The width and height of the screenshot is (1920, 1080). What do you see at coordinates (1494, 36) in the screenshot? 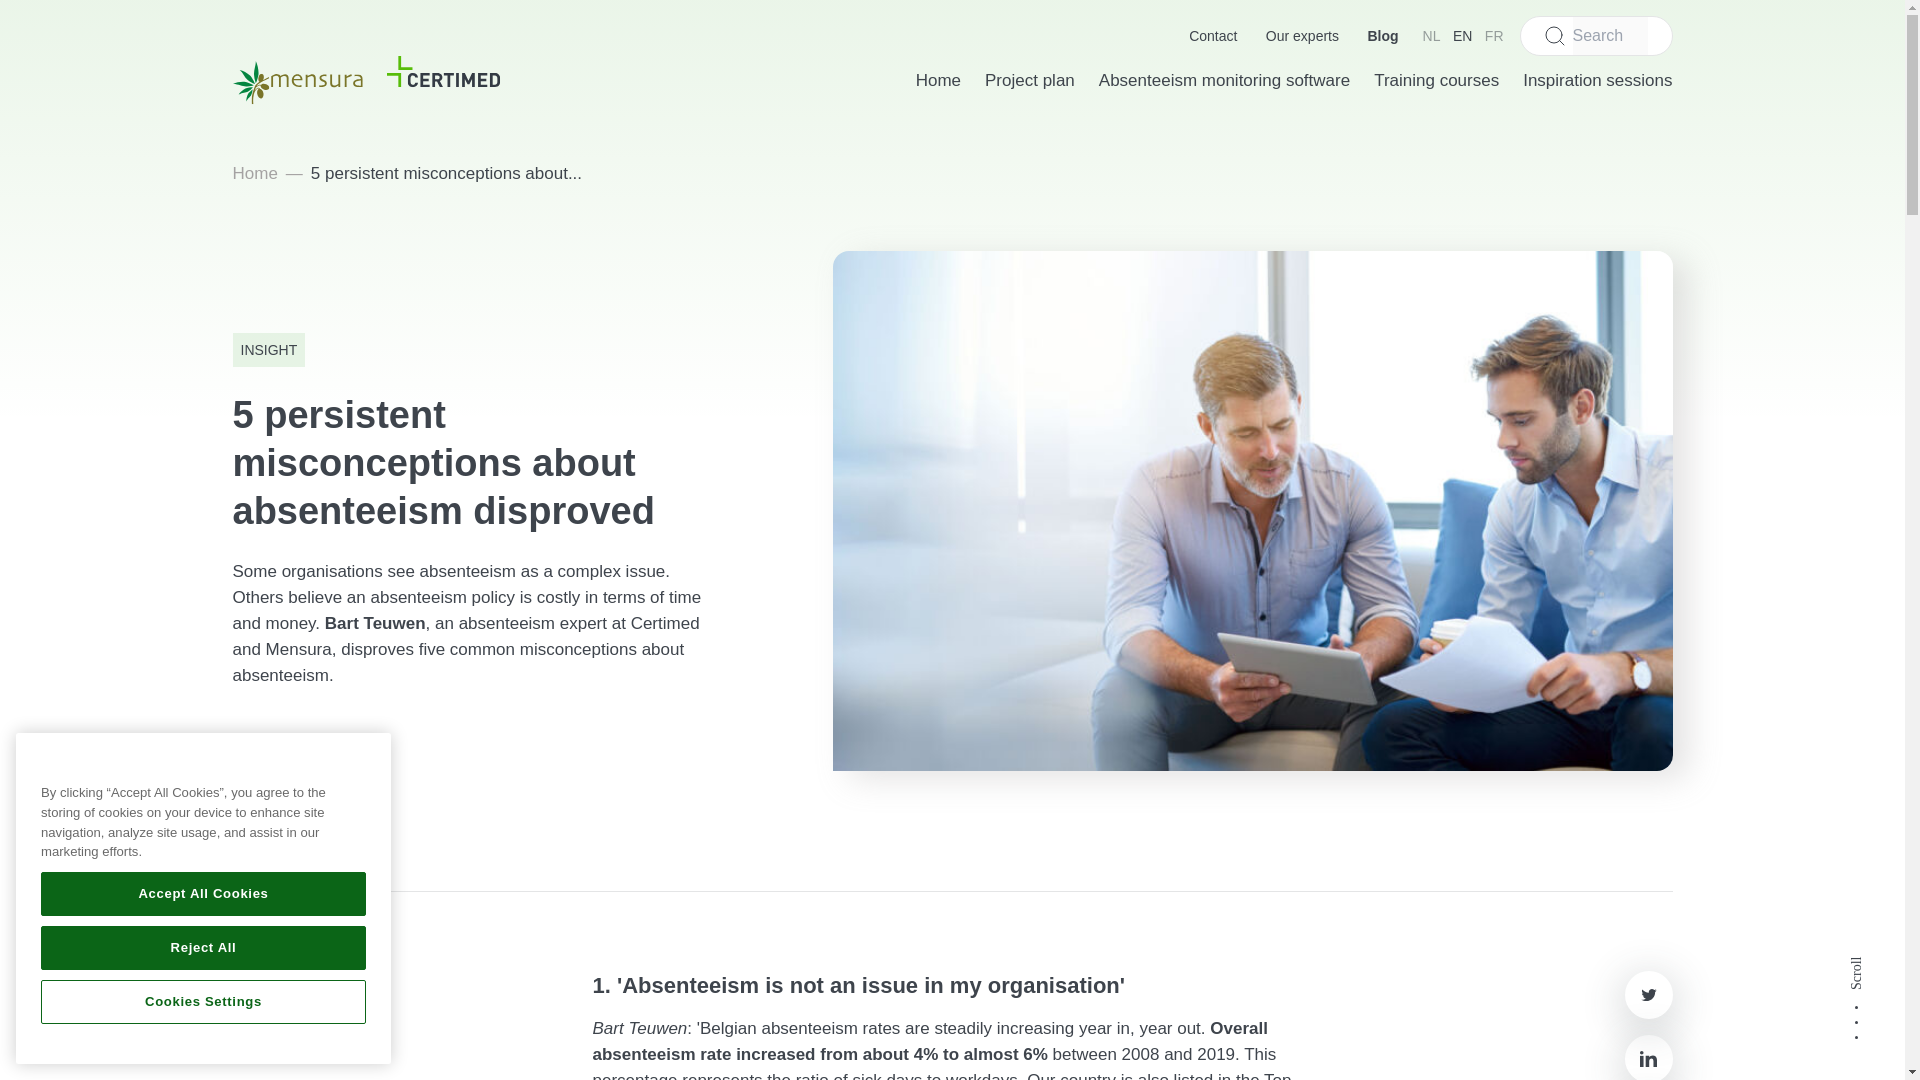
I see `FR` at bounding box center [1494, 36].